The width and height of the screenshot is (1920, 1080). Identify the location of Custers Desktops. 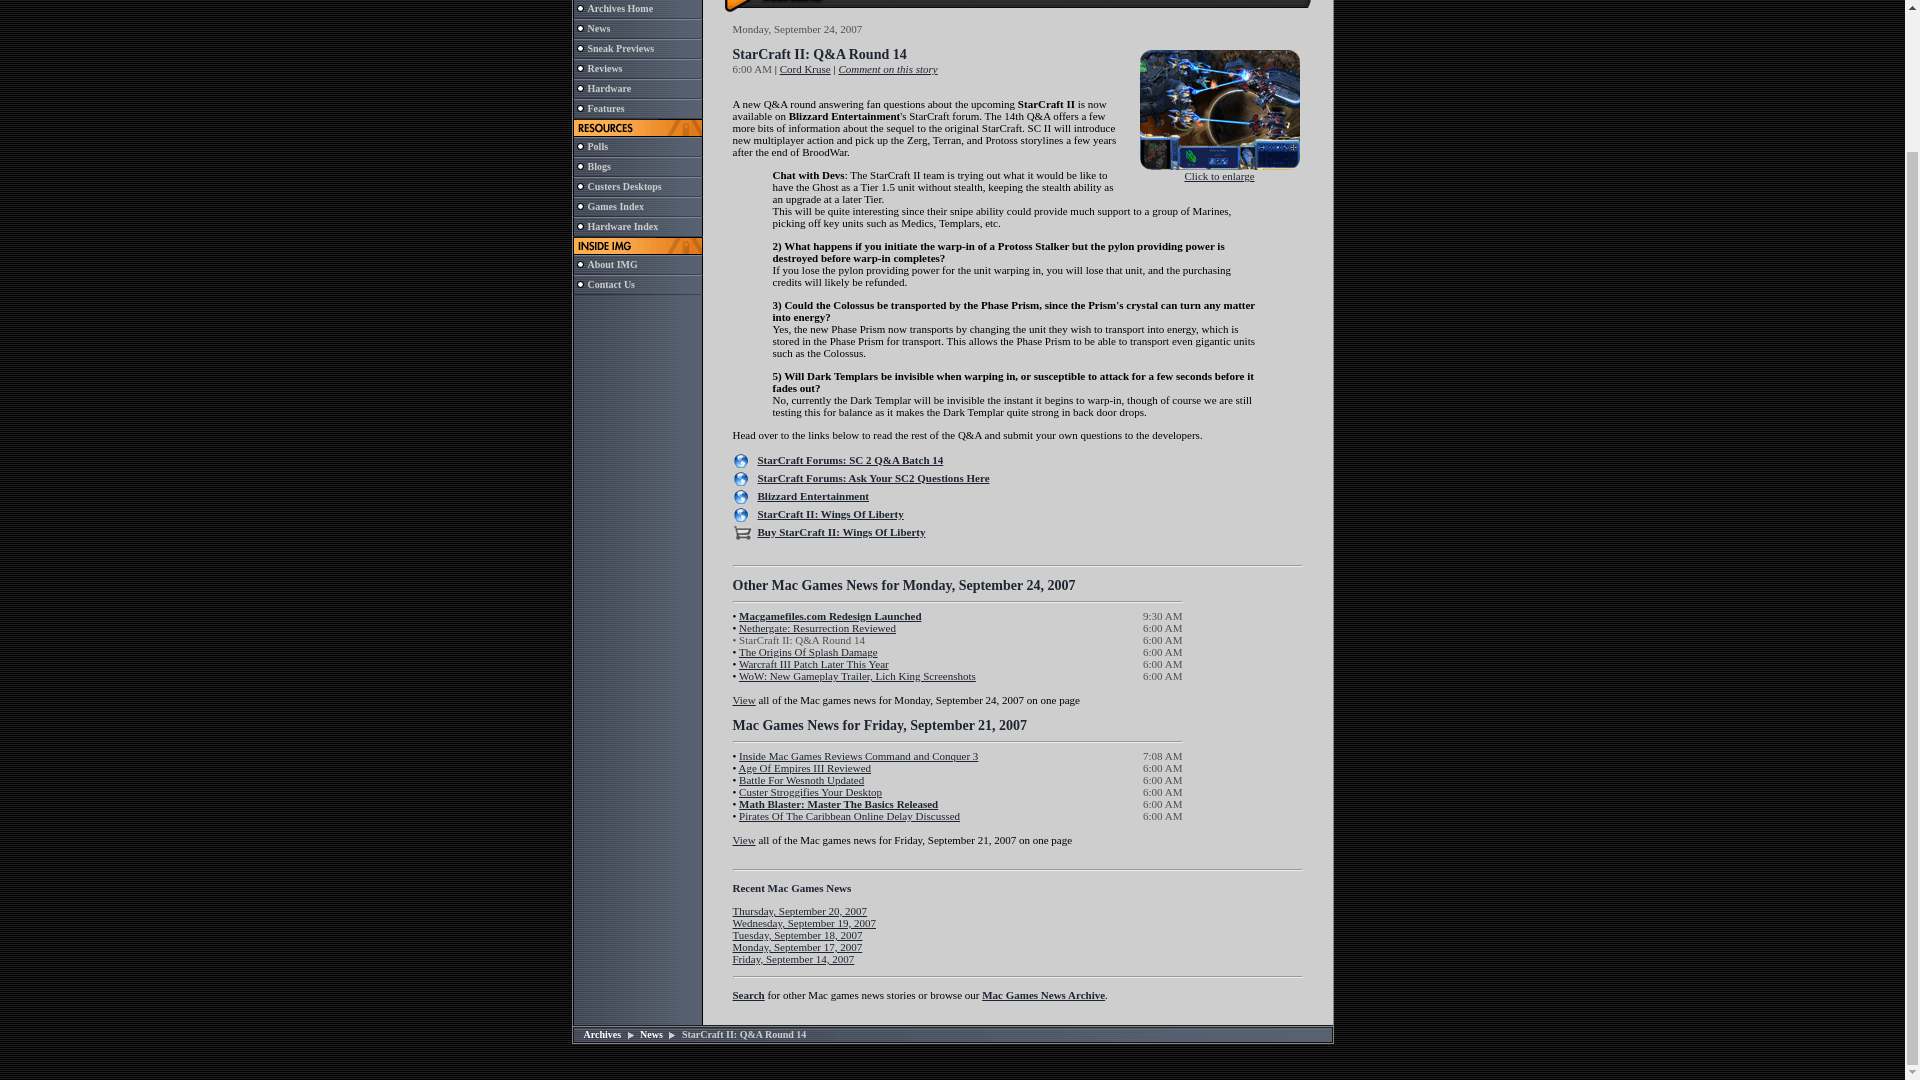
(624, 186).